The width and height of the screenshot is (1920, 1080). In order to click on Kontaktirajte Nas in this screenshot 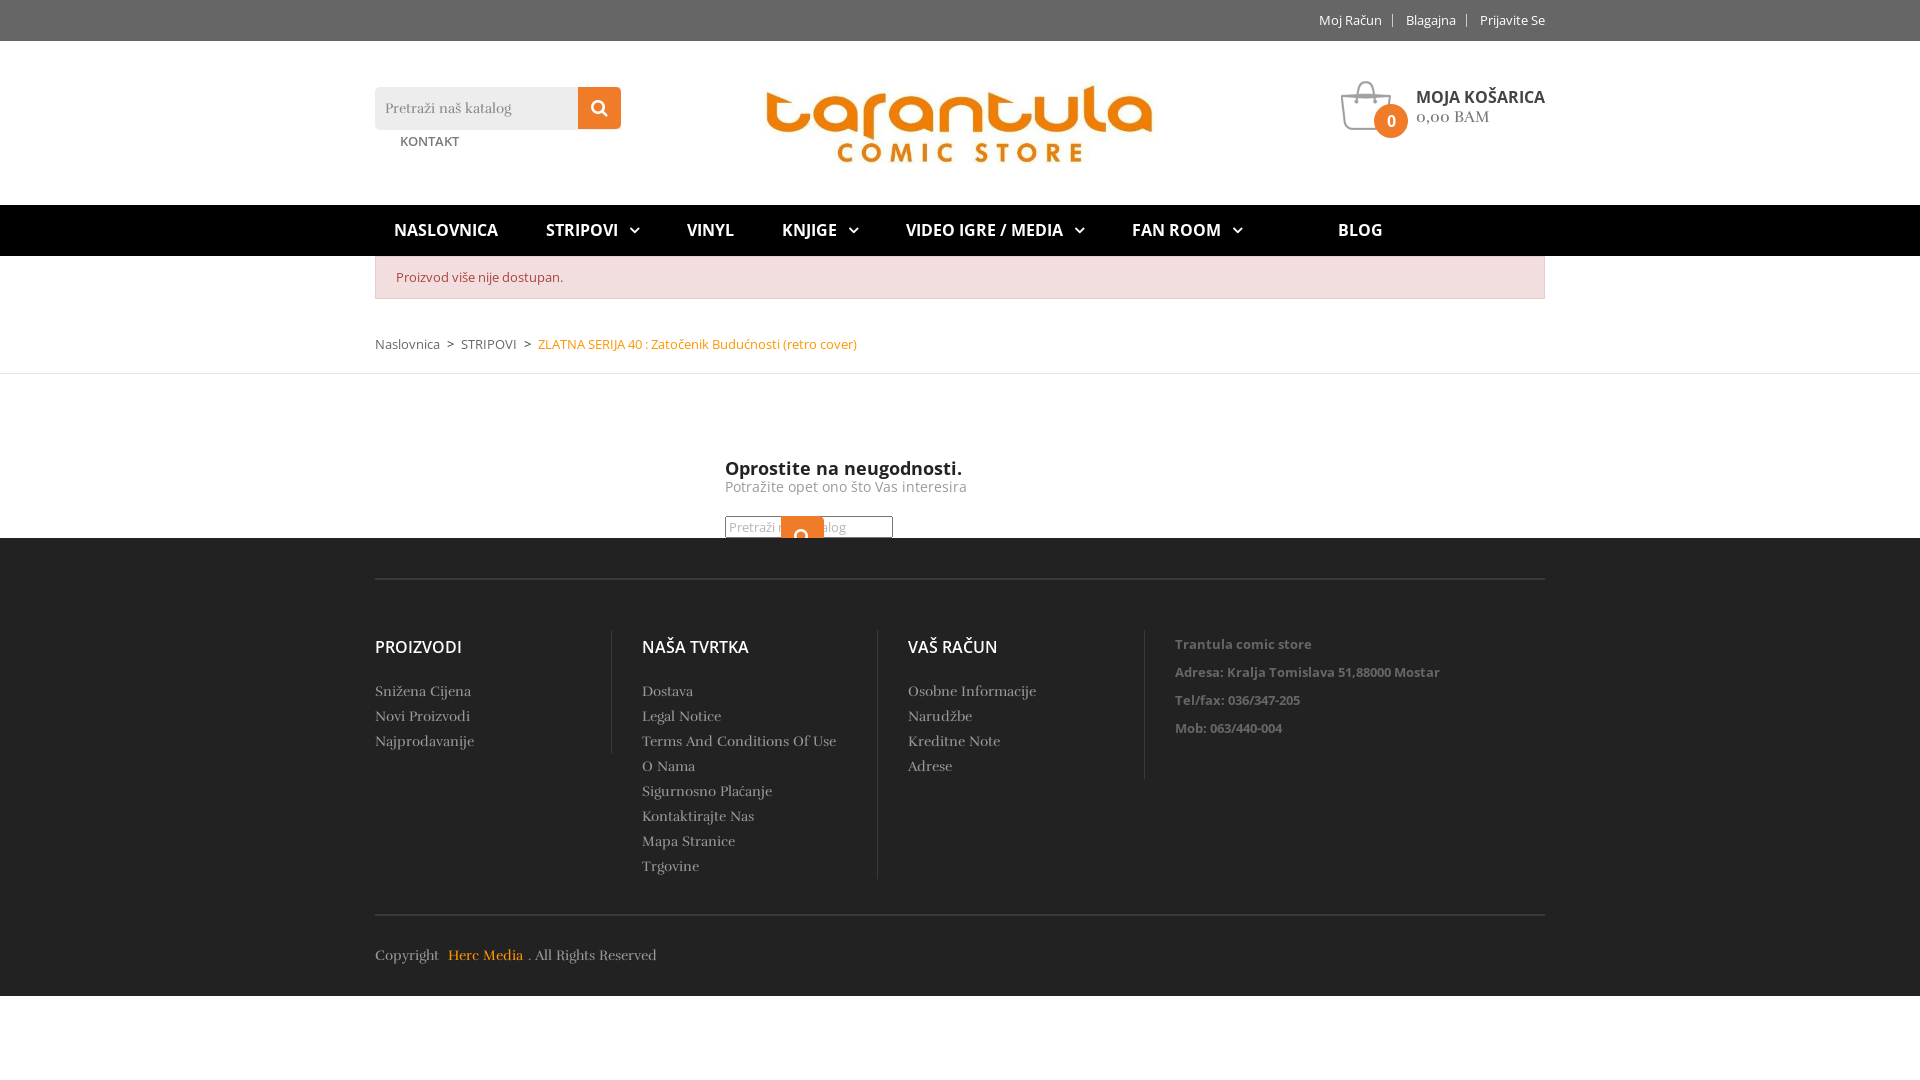, I will do `click(698, 816)`.